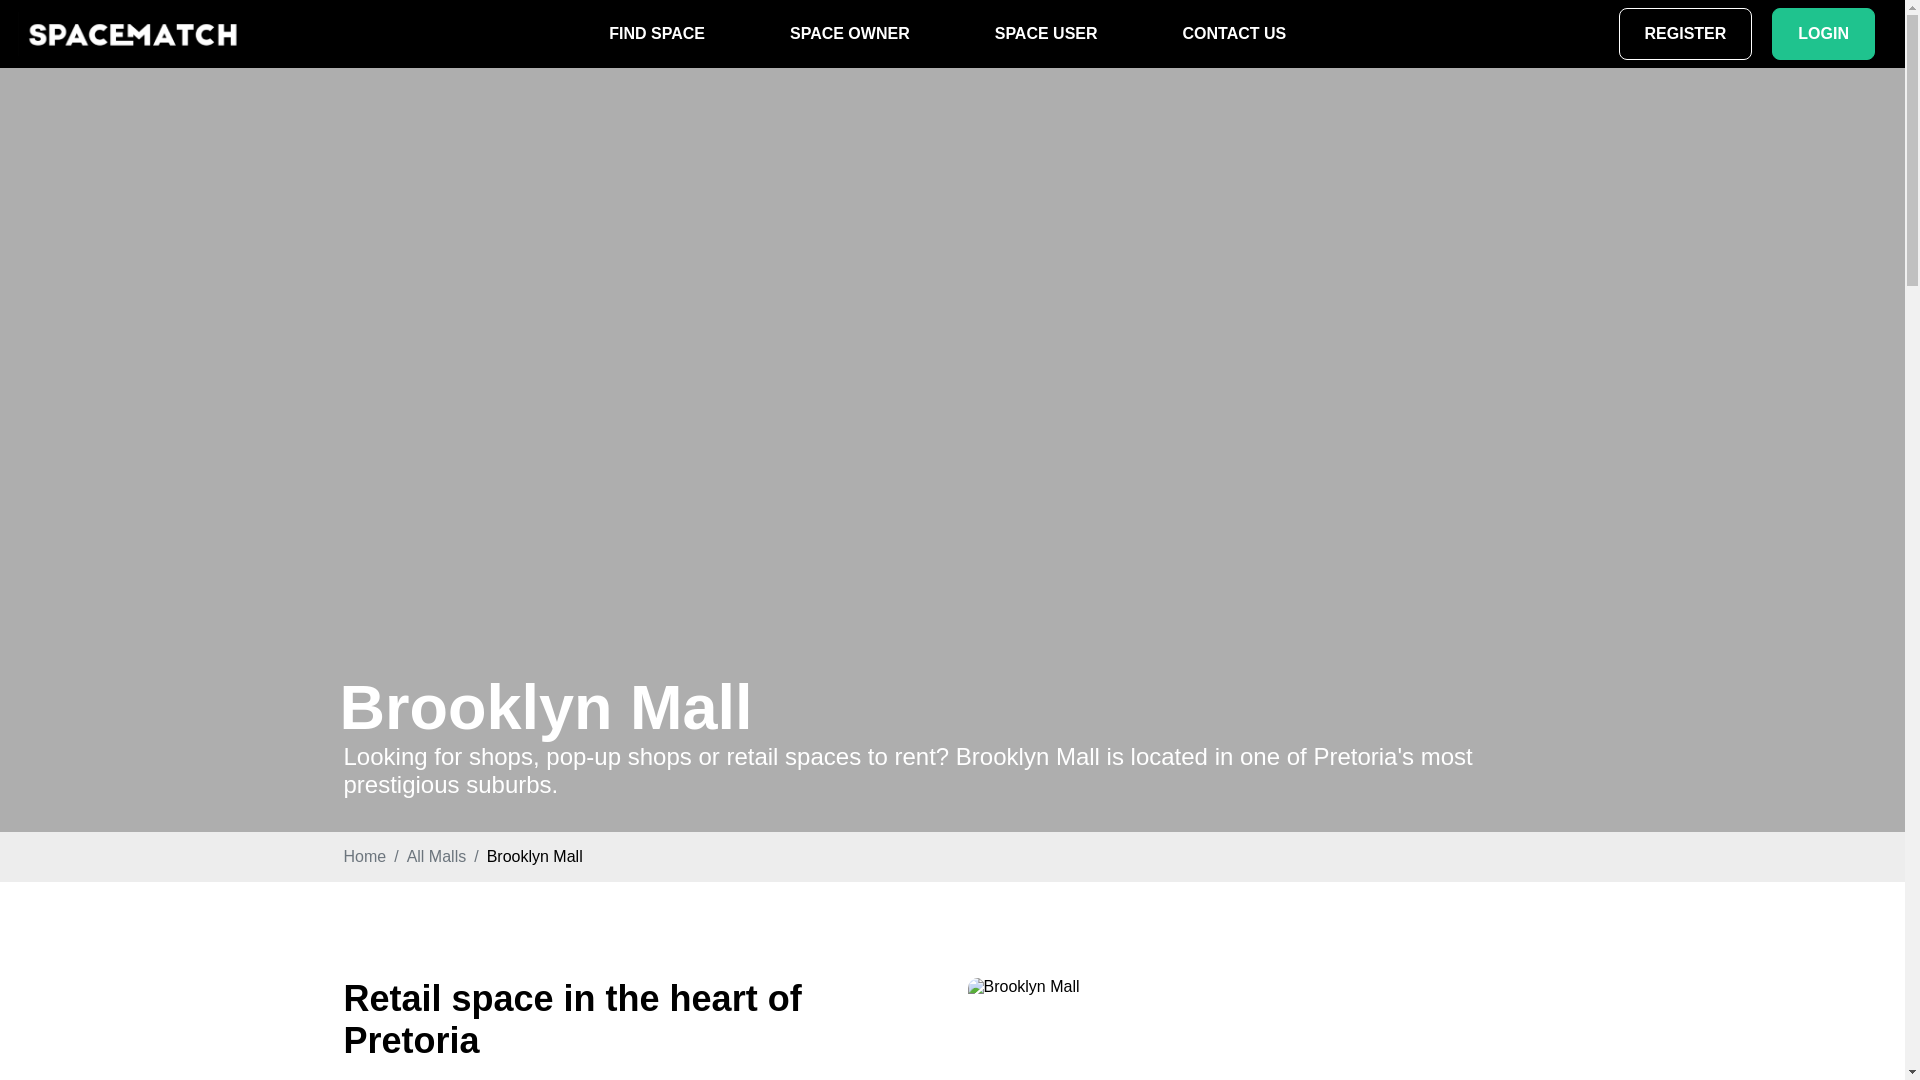 Image resolution: width=1920 pixels, height=1080 pixels. What do you see at coordinates (849, 34) in the screenshot?
I see `SPACE OWNER` at bounding box center [849, 34].